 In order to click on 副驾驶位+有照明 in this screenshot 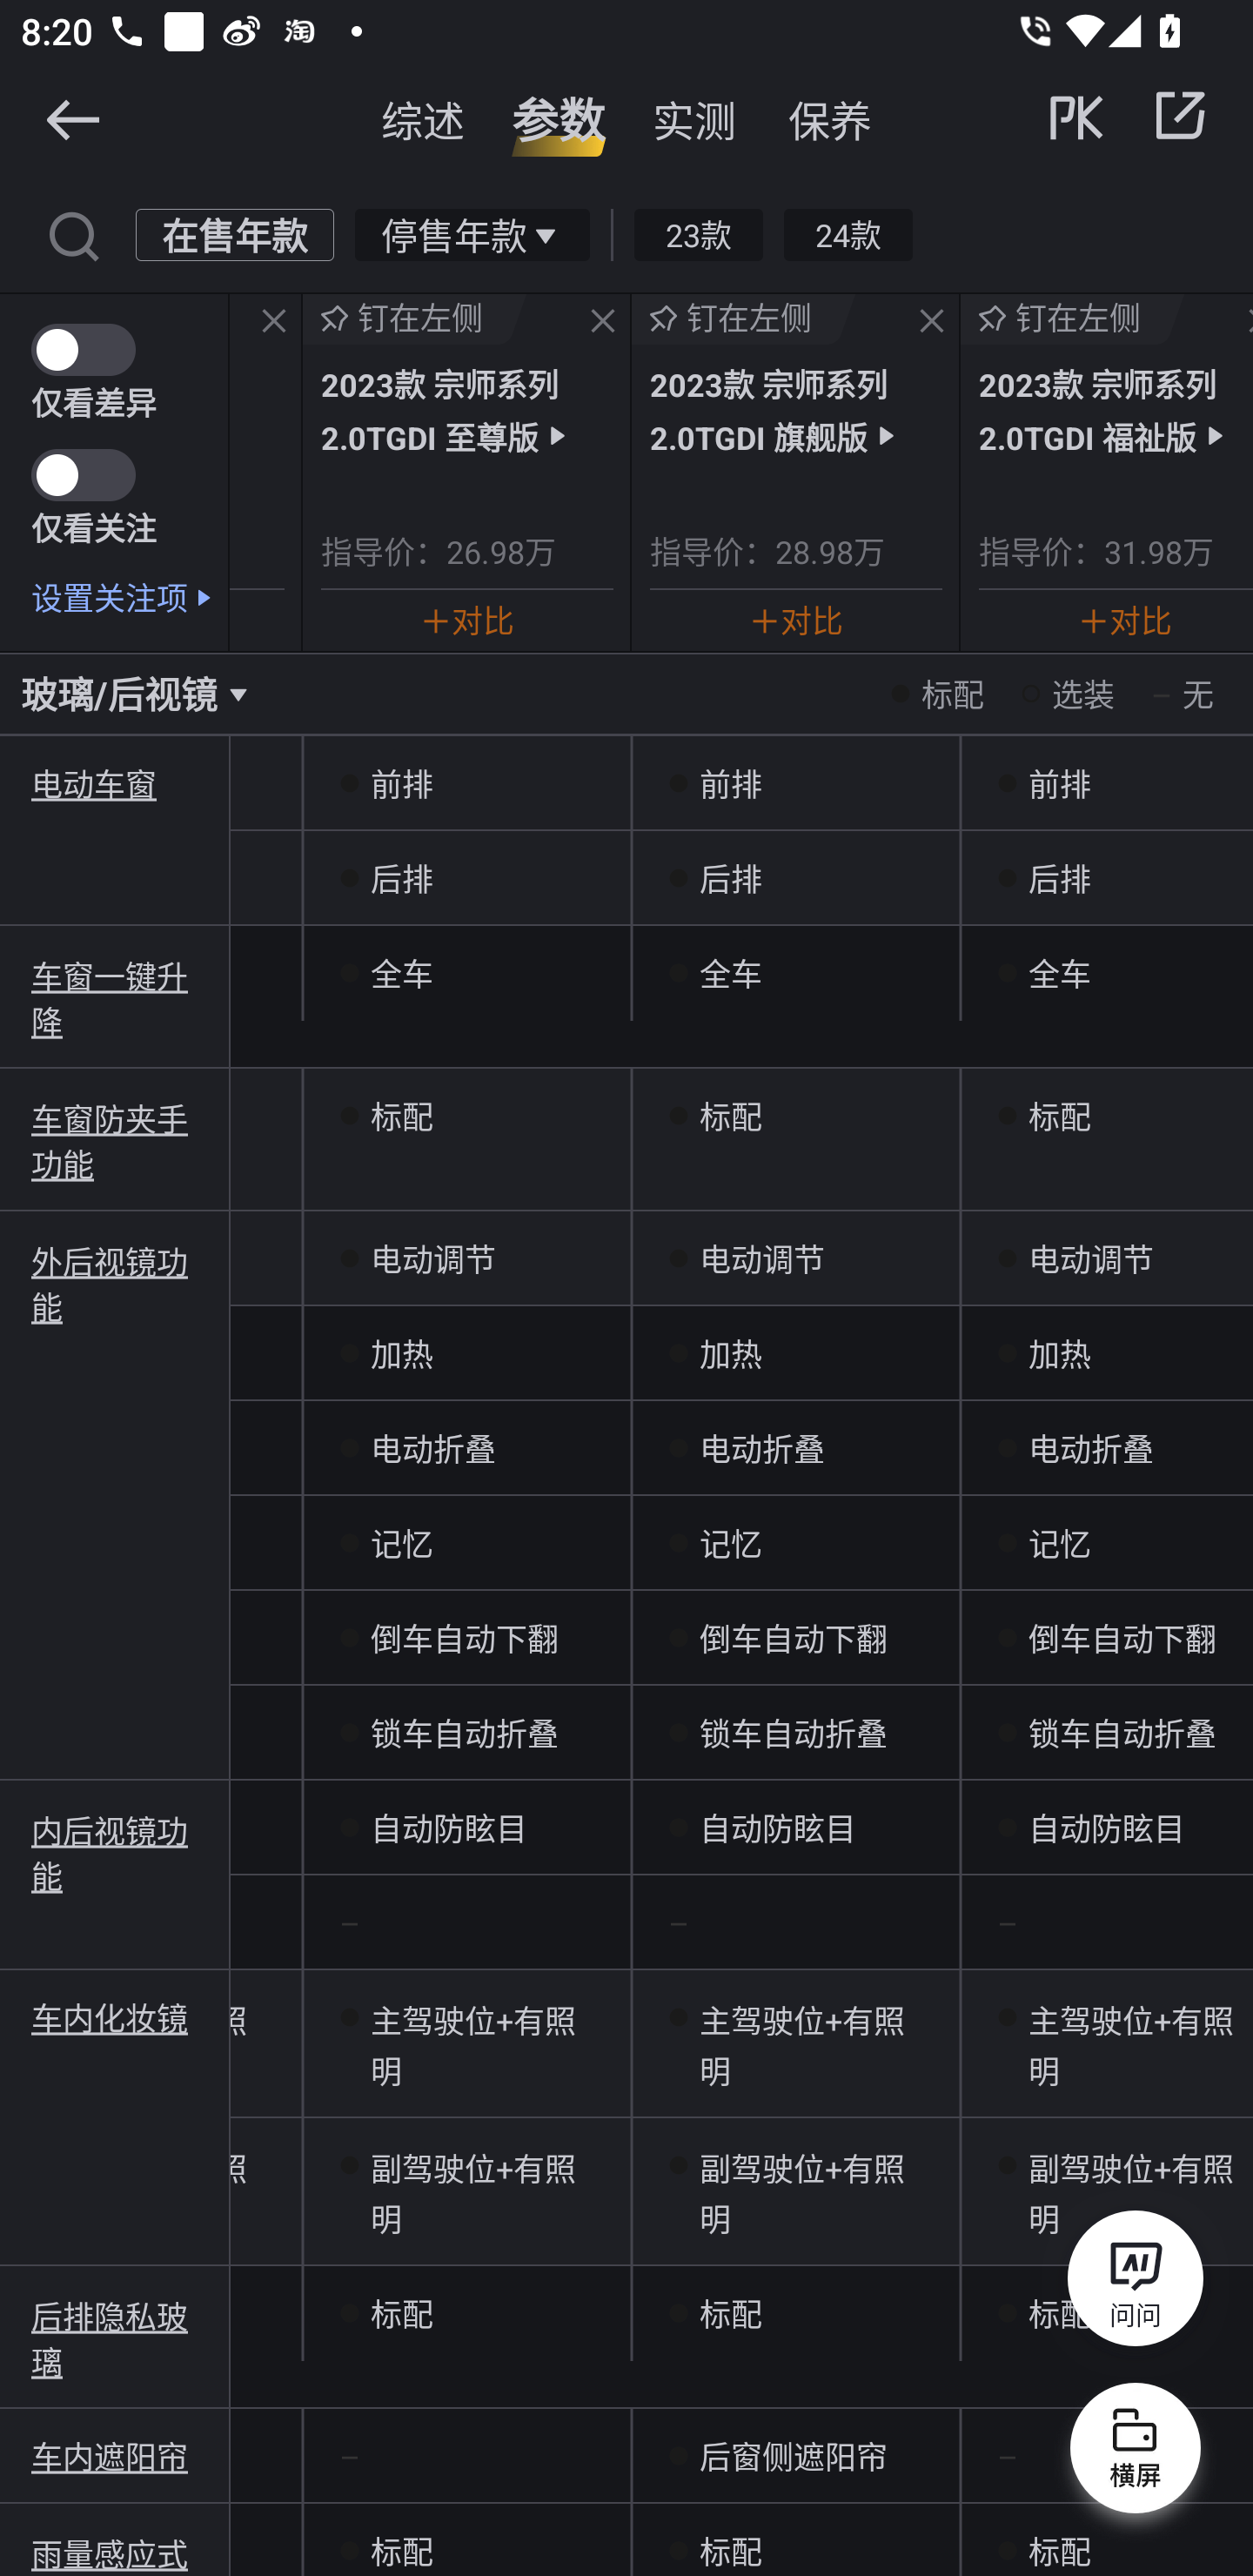, I will do `click(795, 2191)`.